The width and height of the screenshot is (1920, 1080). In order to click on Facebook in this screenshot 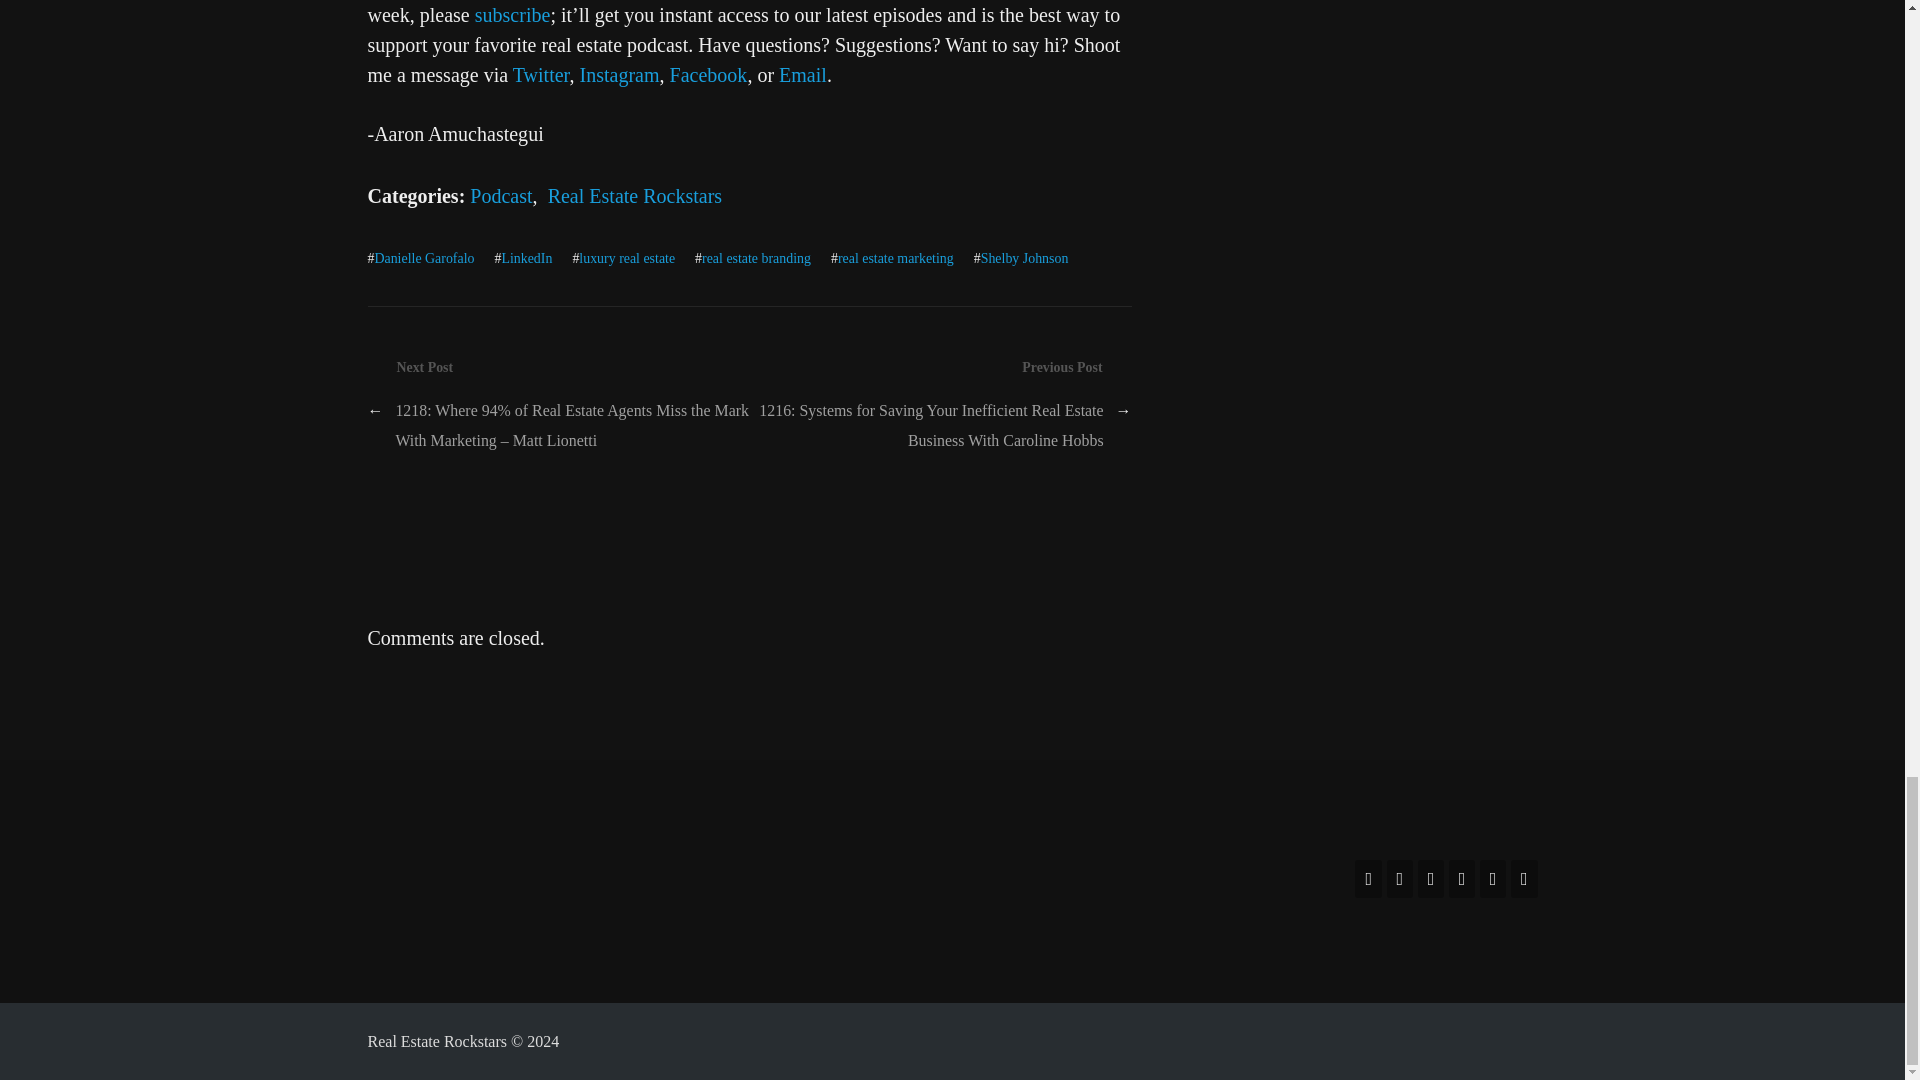, I will do `click(709, 74)`.